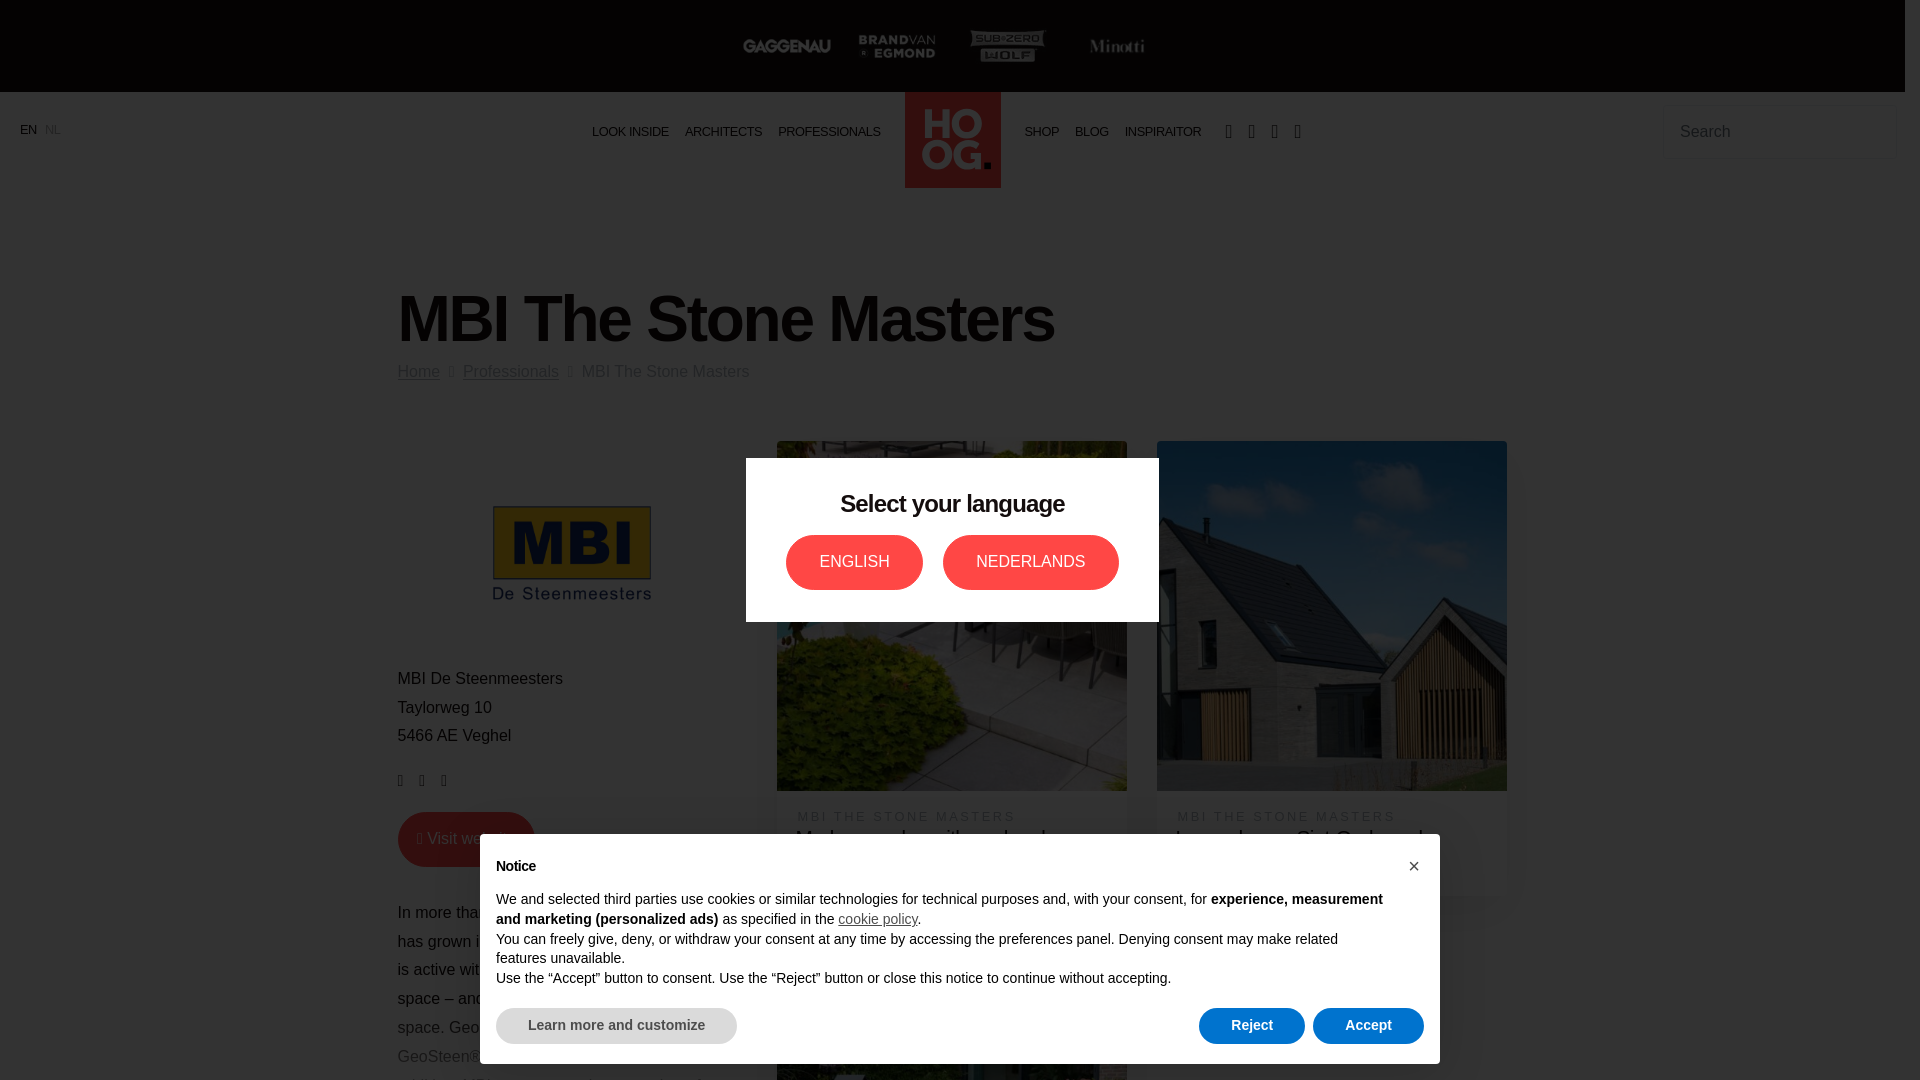 The width and height of the screenshot is (1920, 1080). I want to click on Inspiraitor, so click(1163, 132).